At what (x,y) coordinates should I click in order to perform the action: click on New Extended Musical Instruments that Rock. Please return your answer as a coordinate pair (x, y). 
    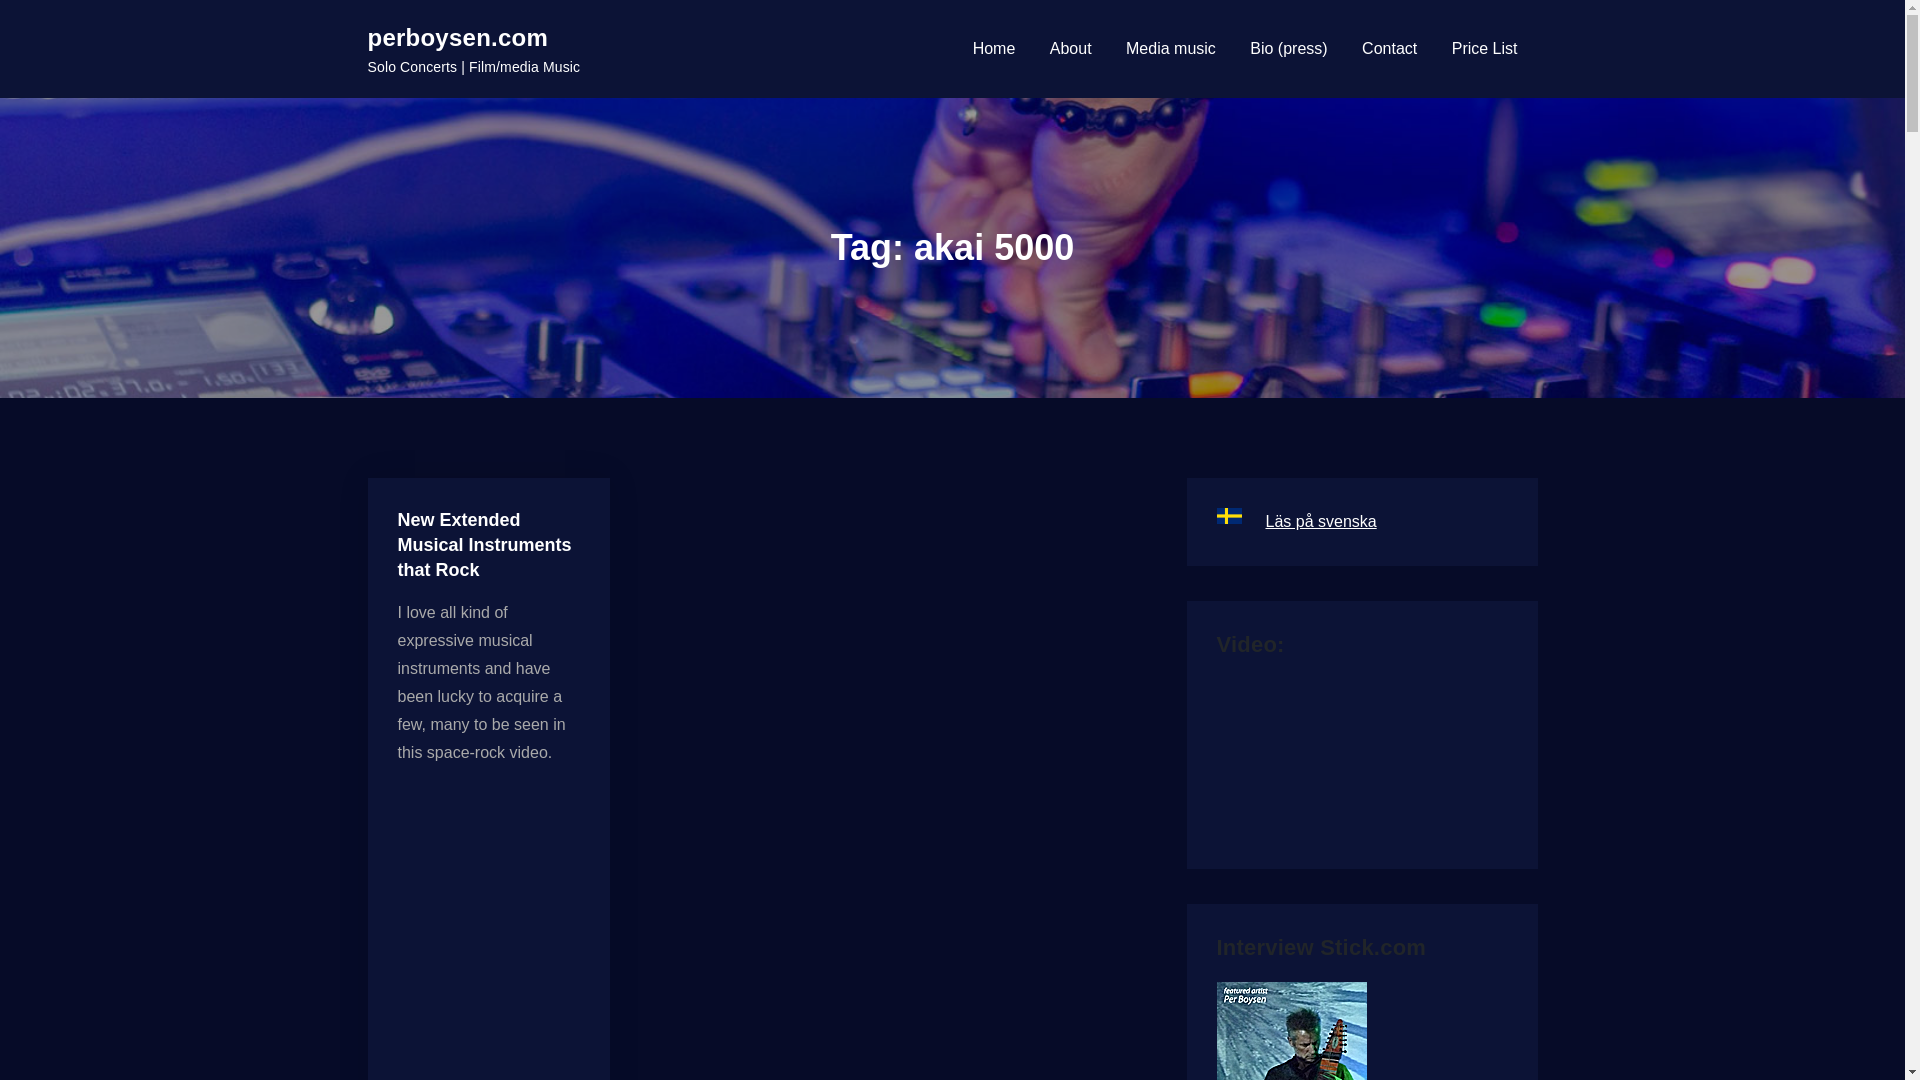
    Looking at the image, I should click on (484, 544).